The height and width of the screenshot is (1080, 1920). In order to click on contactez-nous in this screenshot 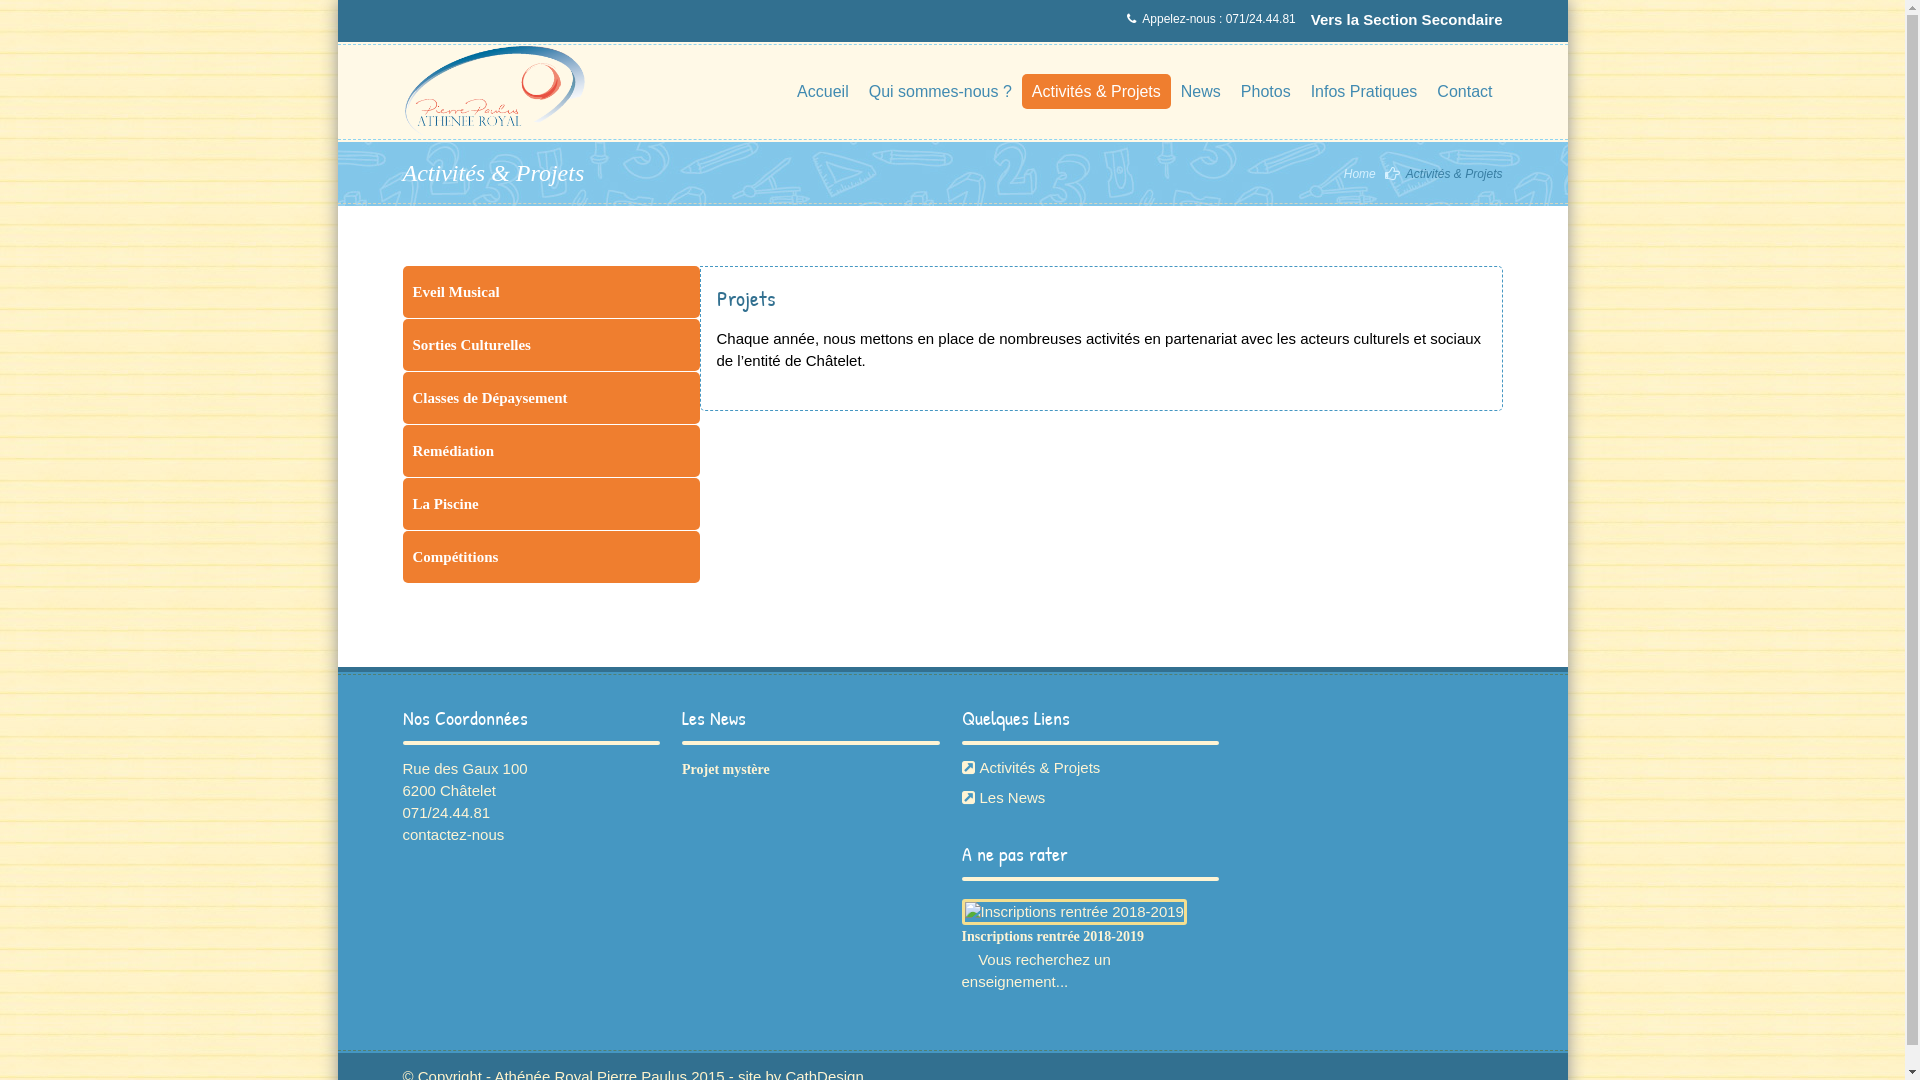, I will do `click(453, 834)`.